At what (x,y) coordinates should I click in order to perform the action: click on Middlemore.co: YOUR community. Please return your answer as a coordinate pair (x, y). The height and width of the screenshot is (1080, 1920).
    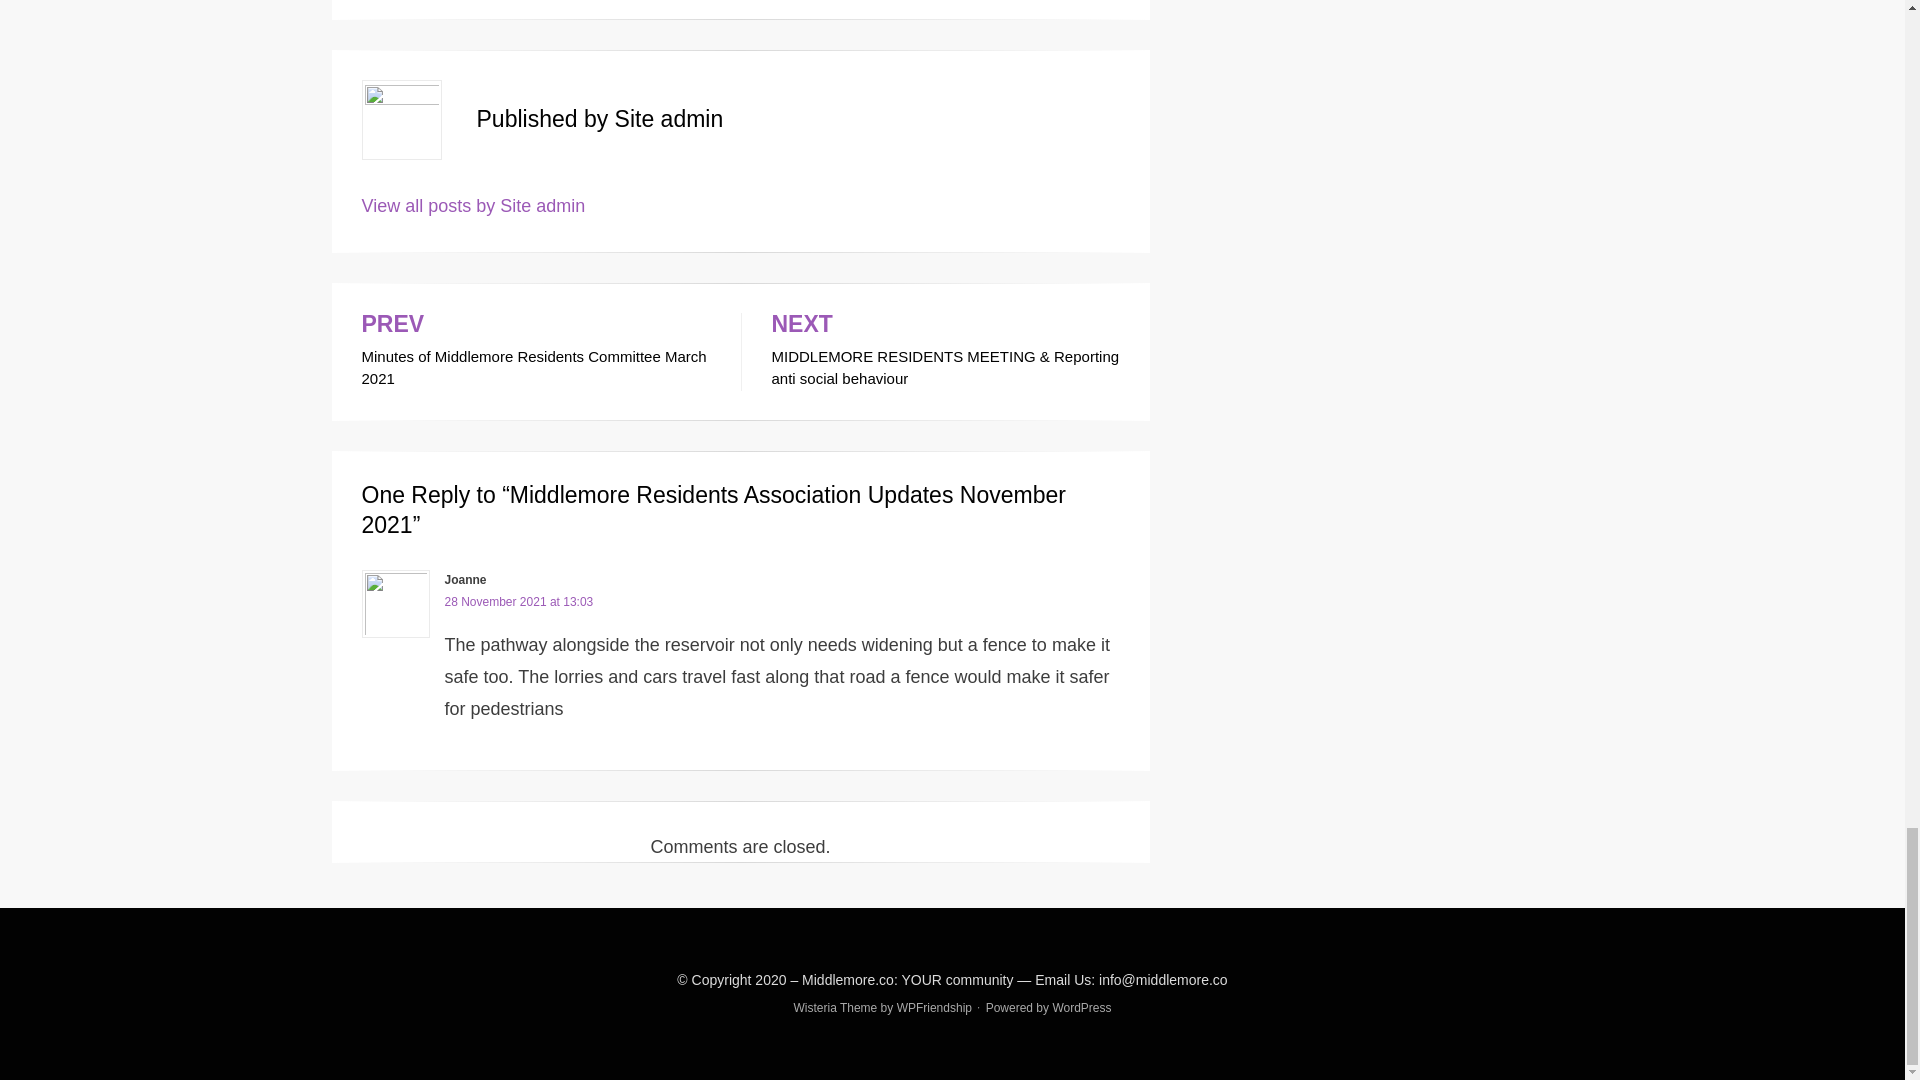
    Looking at the image, I should click on (908, 980).